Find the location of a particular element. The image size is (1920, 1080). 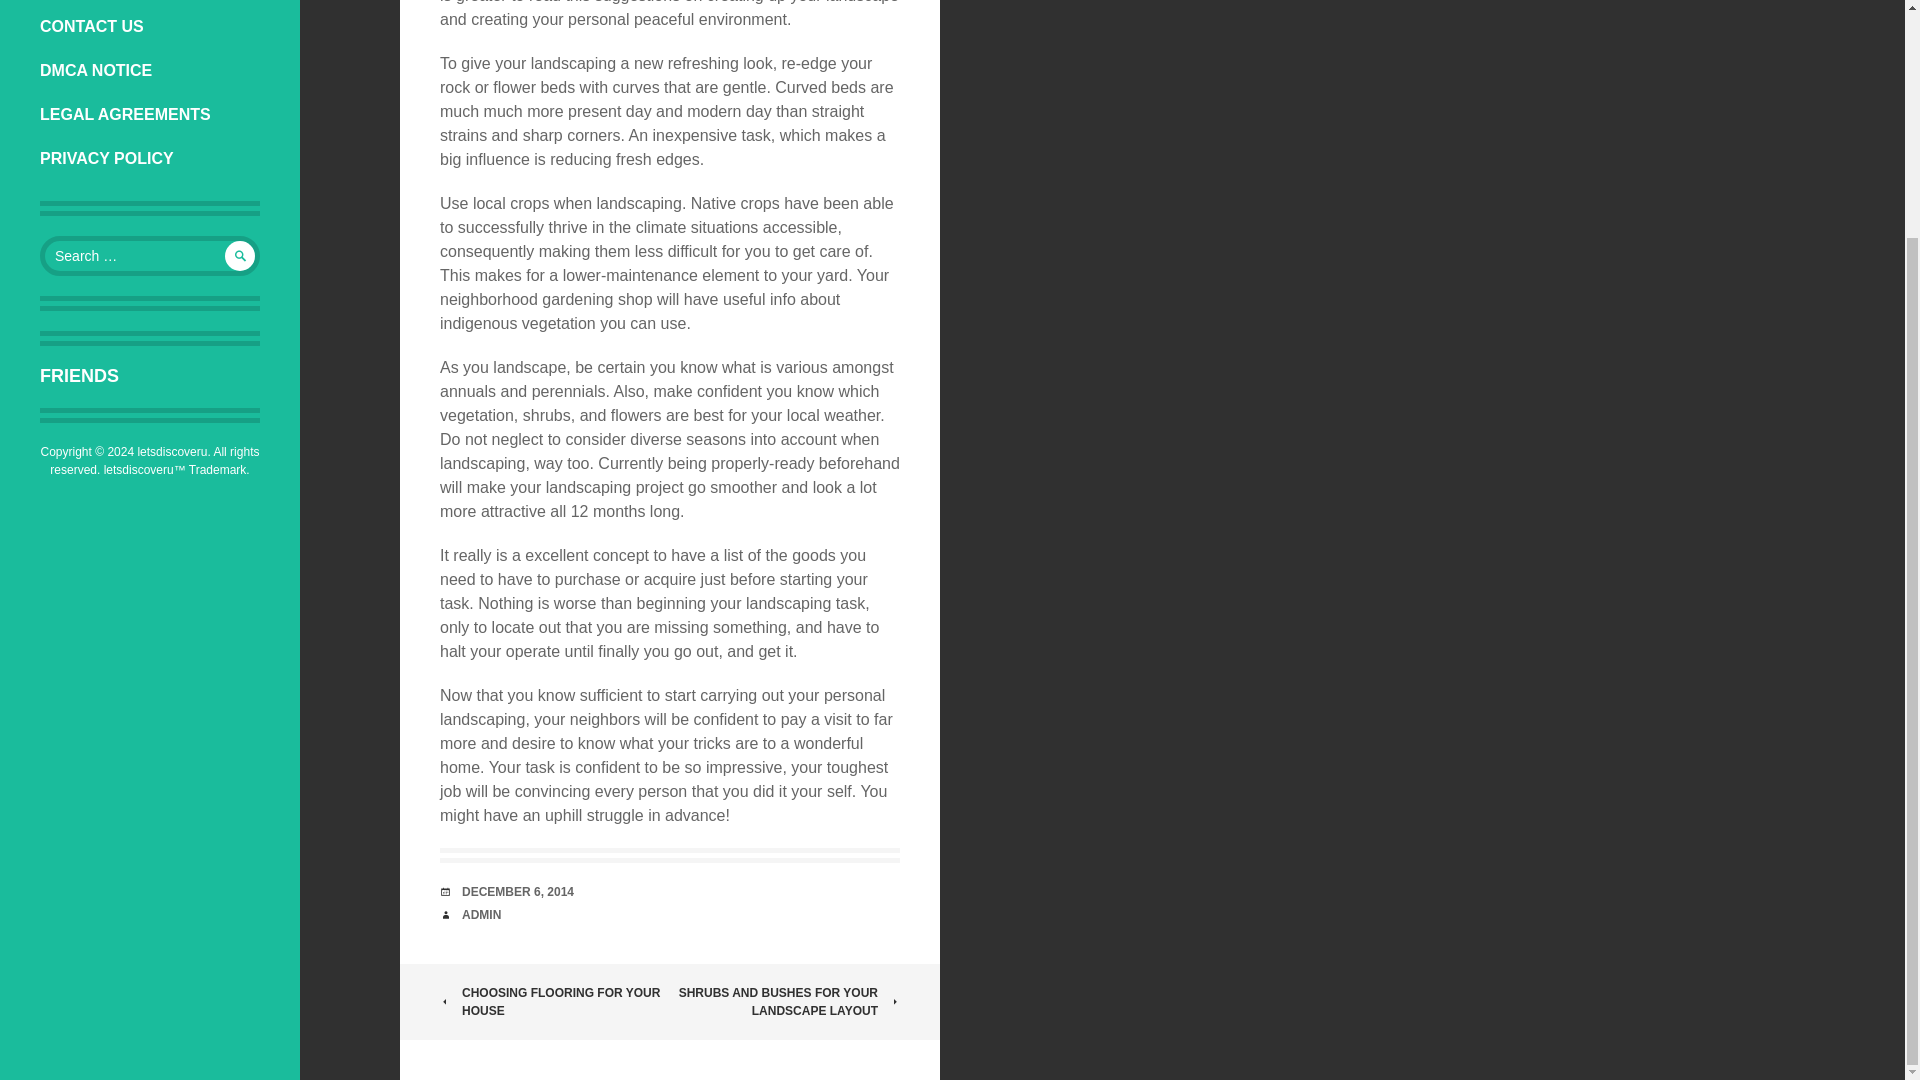

View all posts by admin is located at coordinates (482, 915).